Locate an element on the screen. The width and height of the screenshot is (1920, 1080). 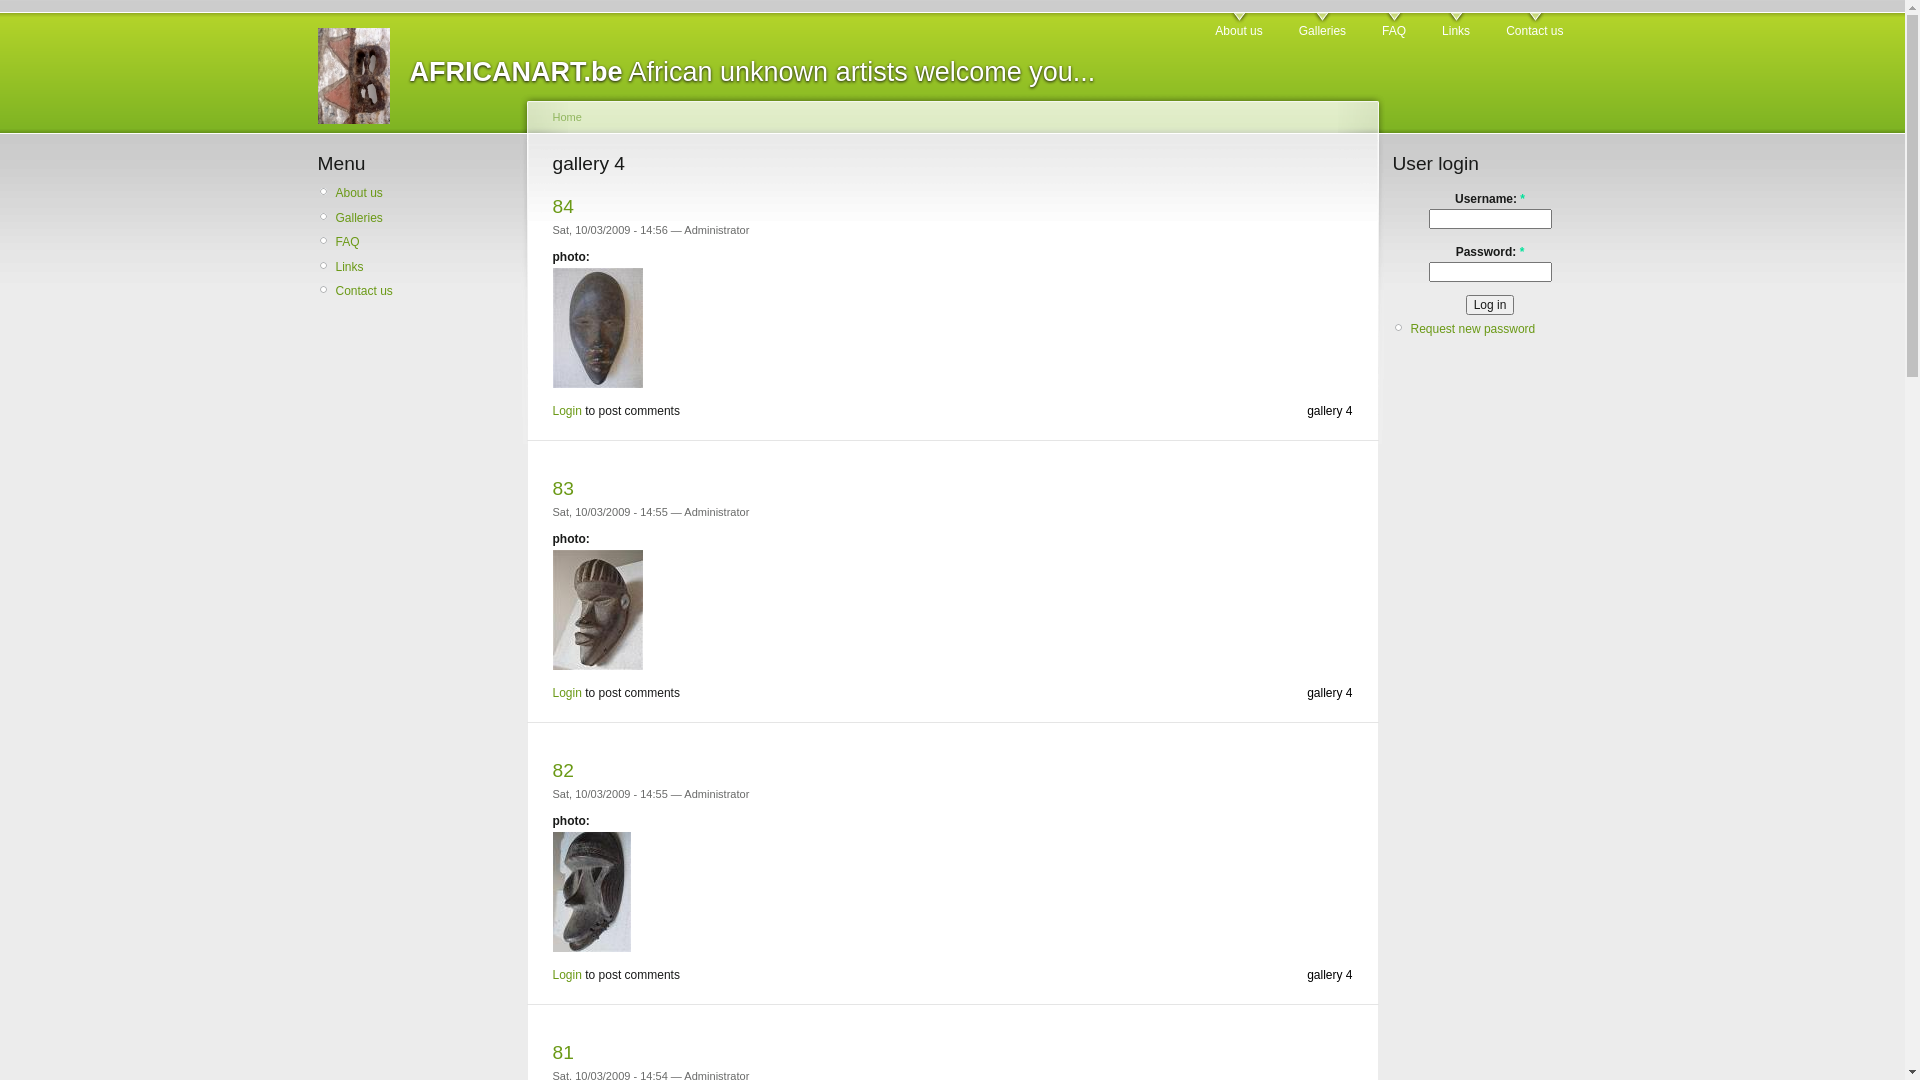
gallery 4 is located at coordinates (1330, 693).